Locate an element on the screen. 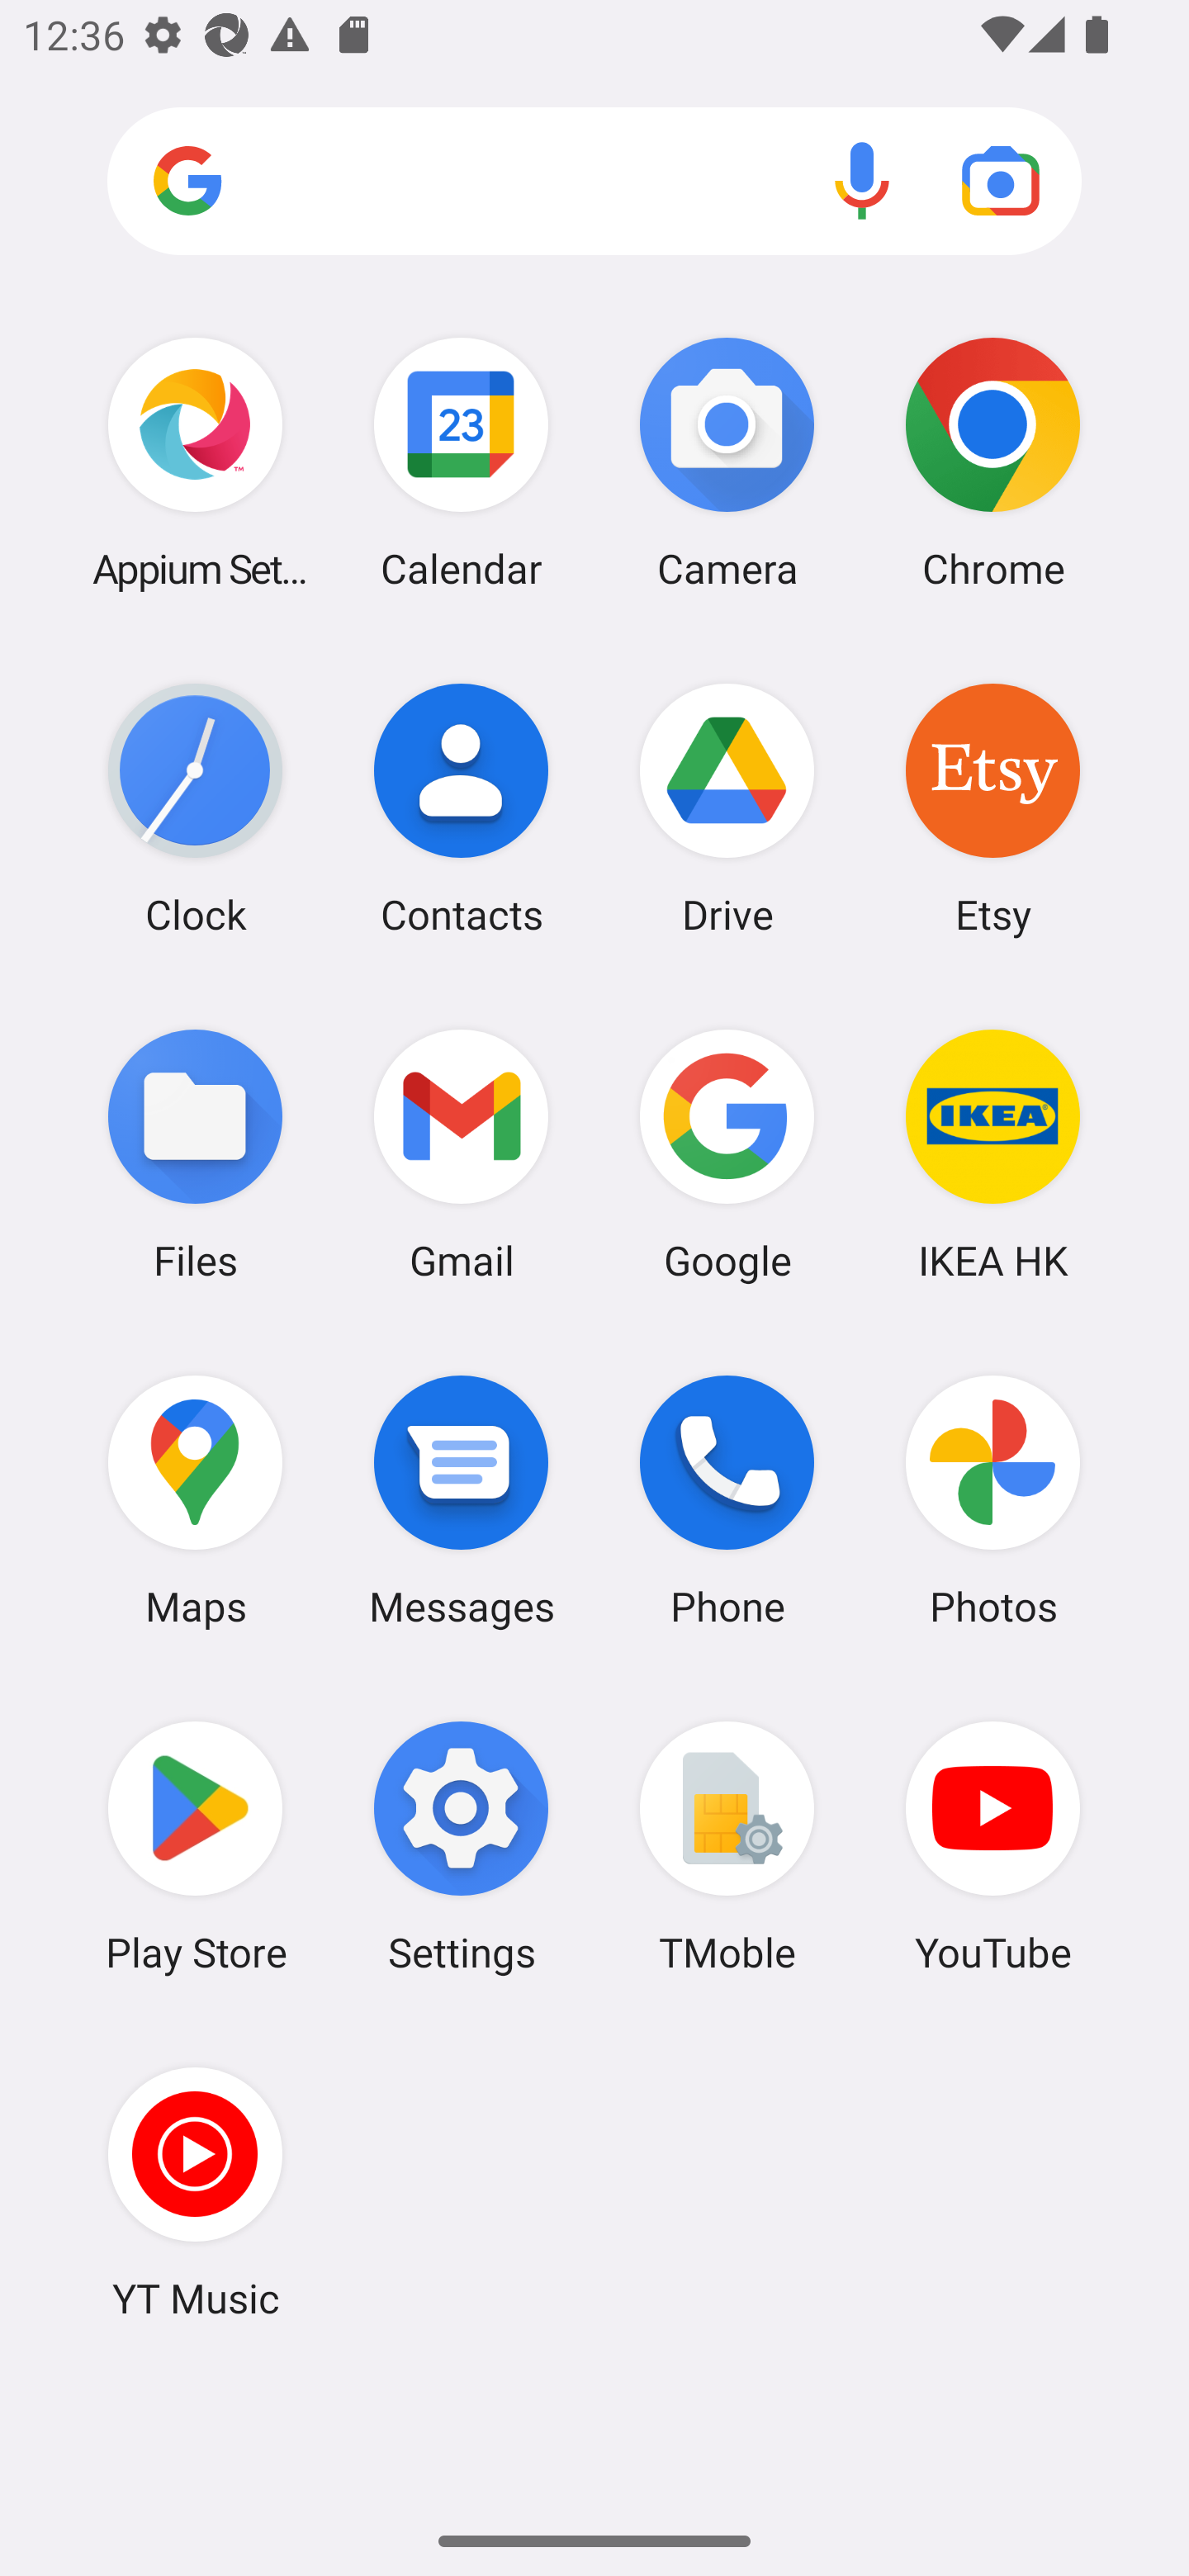  Google Lens is located at coordinates (1001, 180).